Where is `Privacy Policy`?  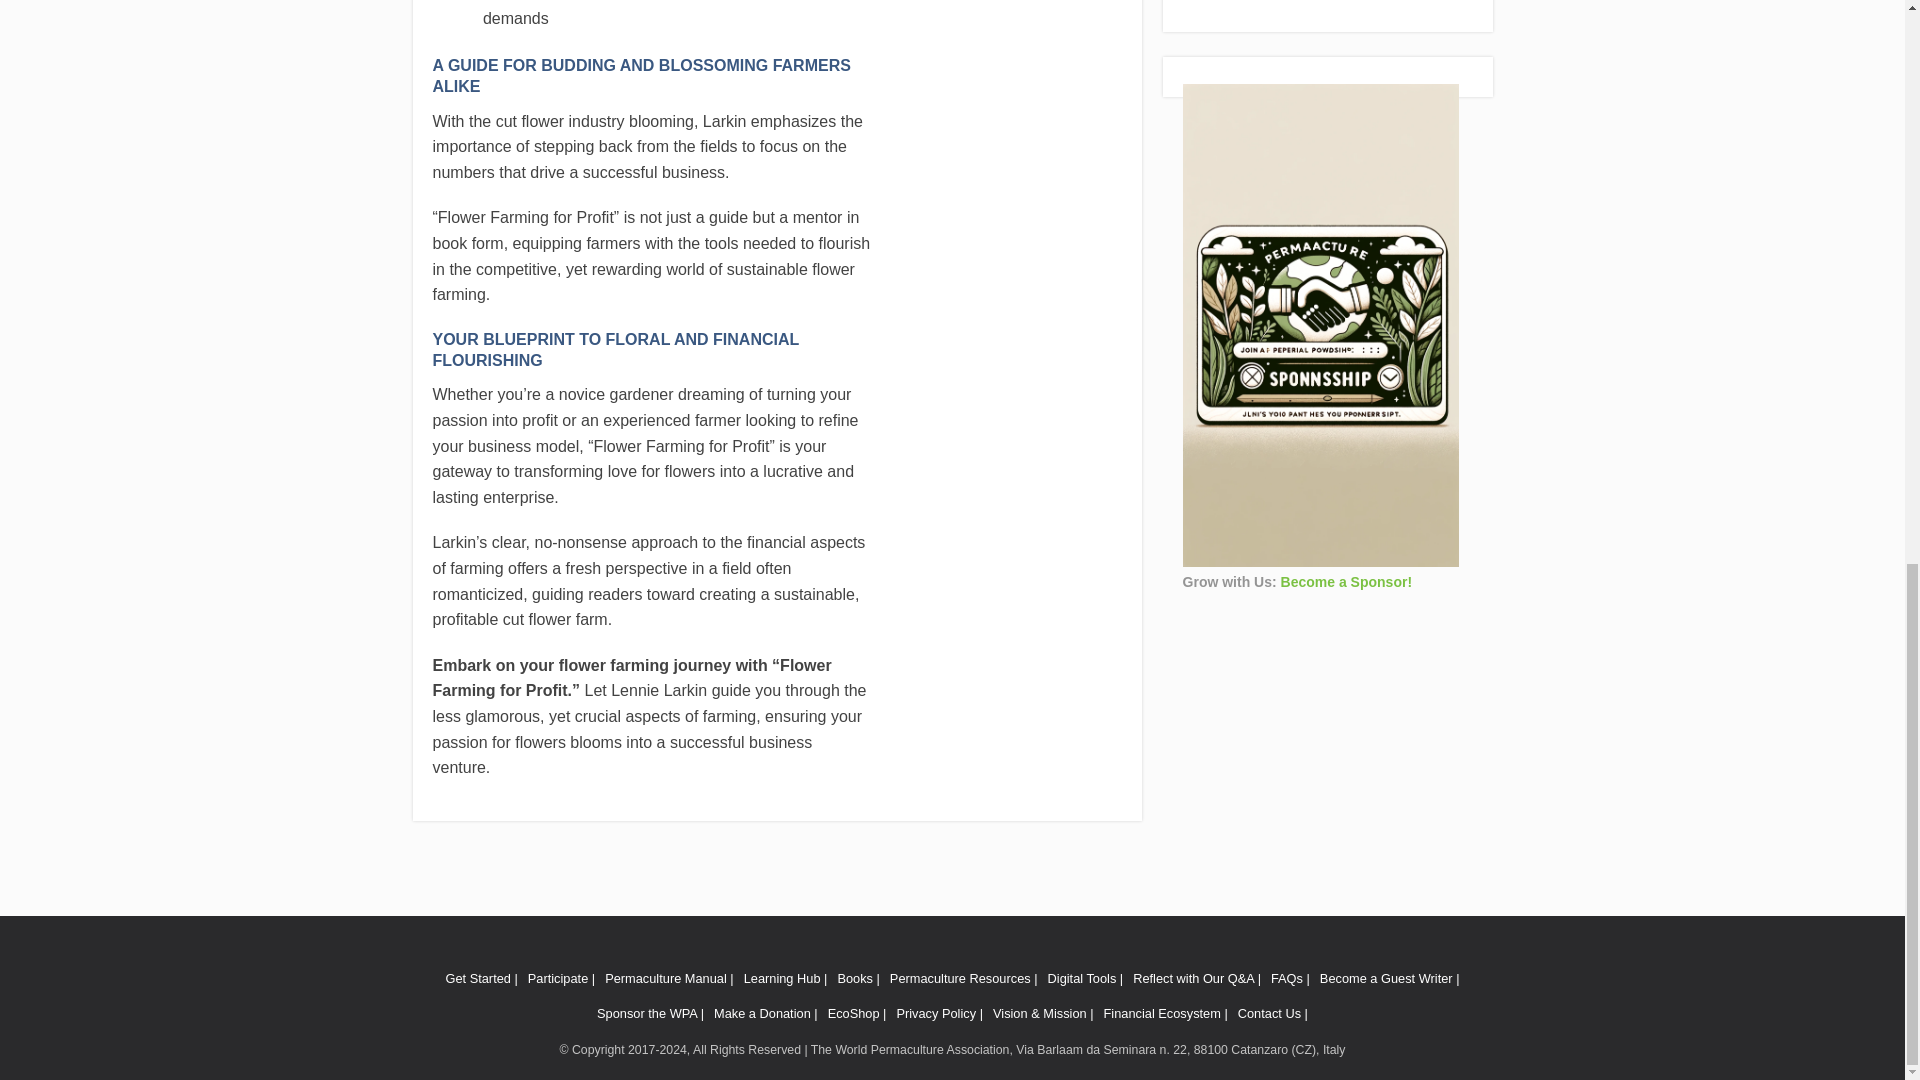 Privacy Policy is located at coordinates (940, 1012).